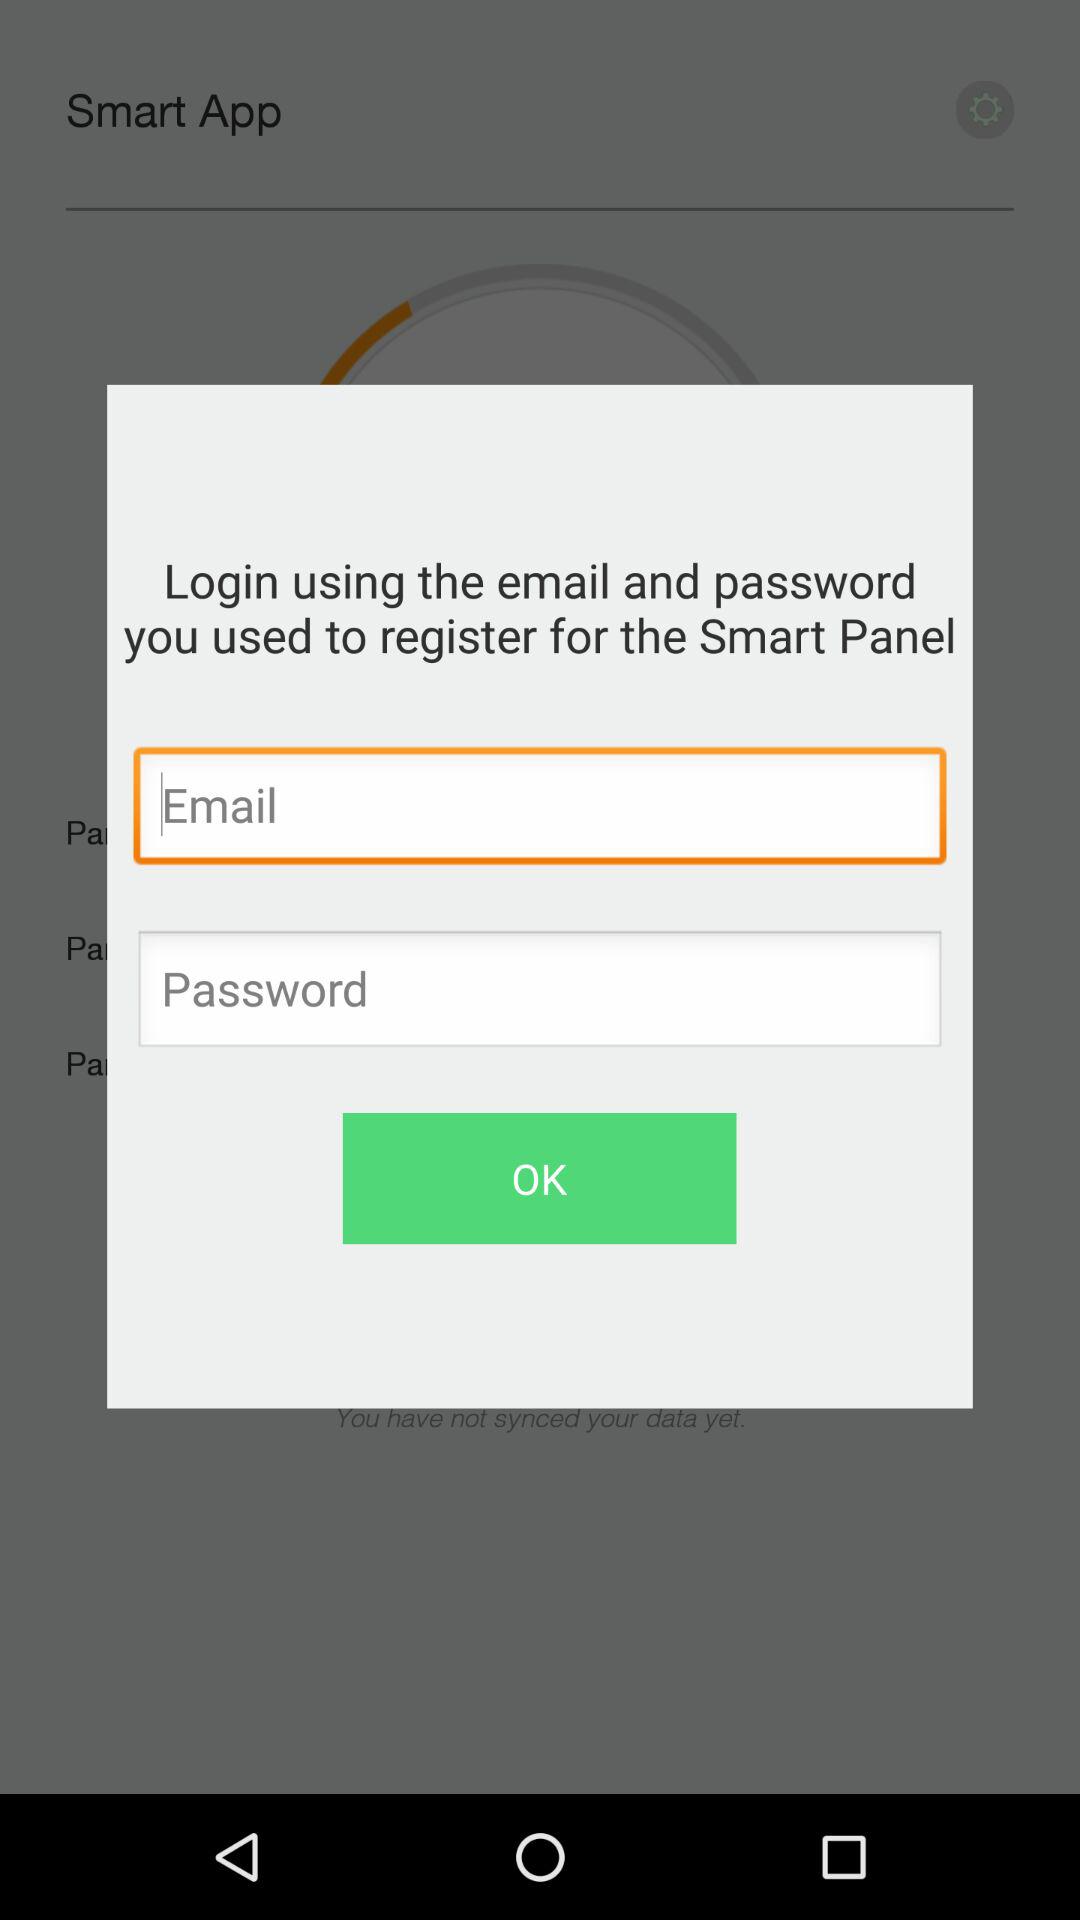 Image resolution: width=1080 pixels, height=1920 pixels. I want to click on turn off the ok icon, so click(539, 1178).